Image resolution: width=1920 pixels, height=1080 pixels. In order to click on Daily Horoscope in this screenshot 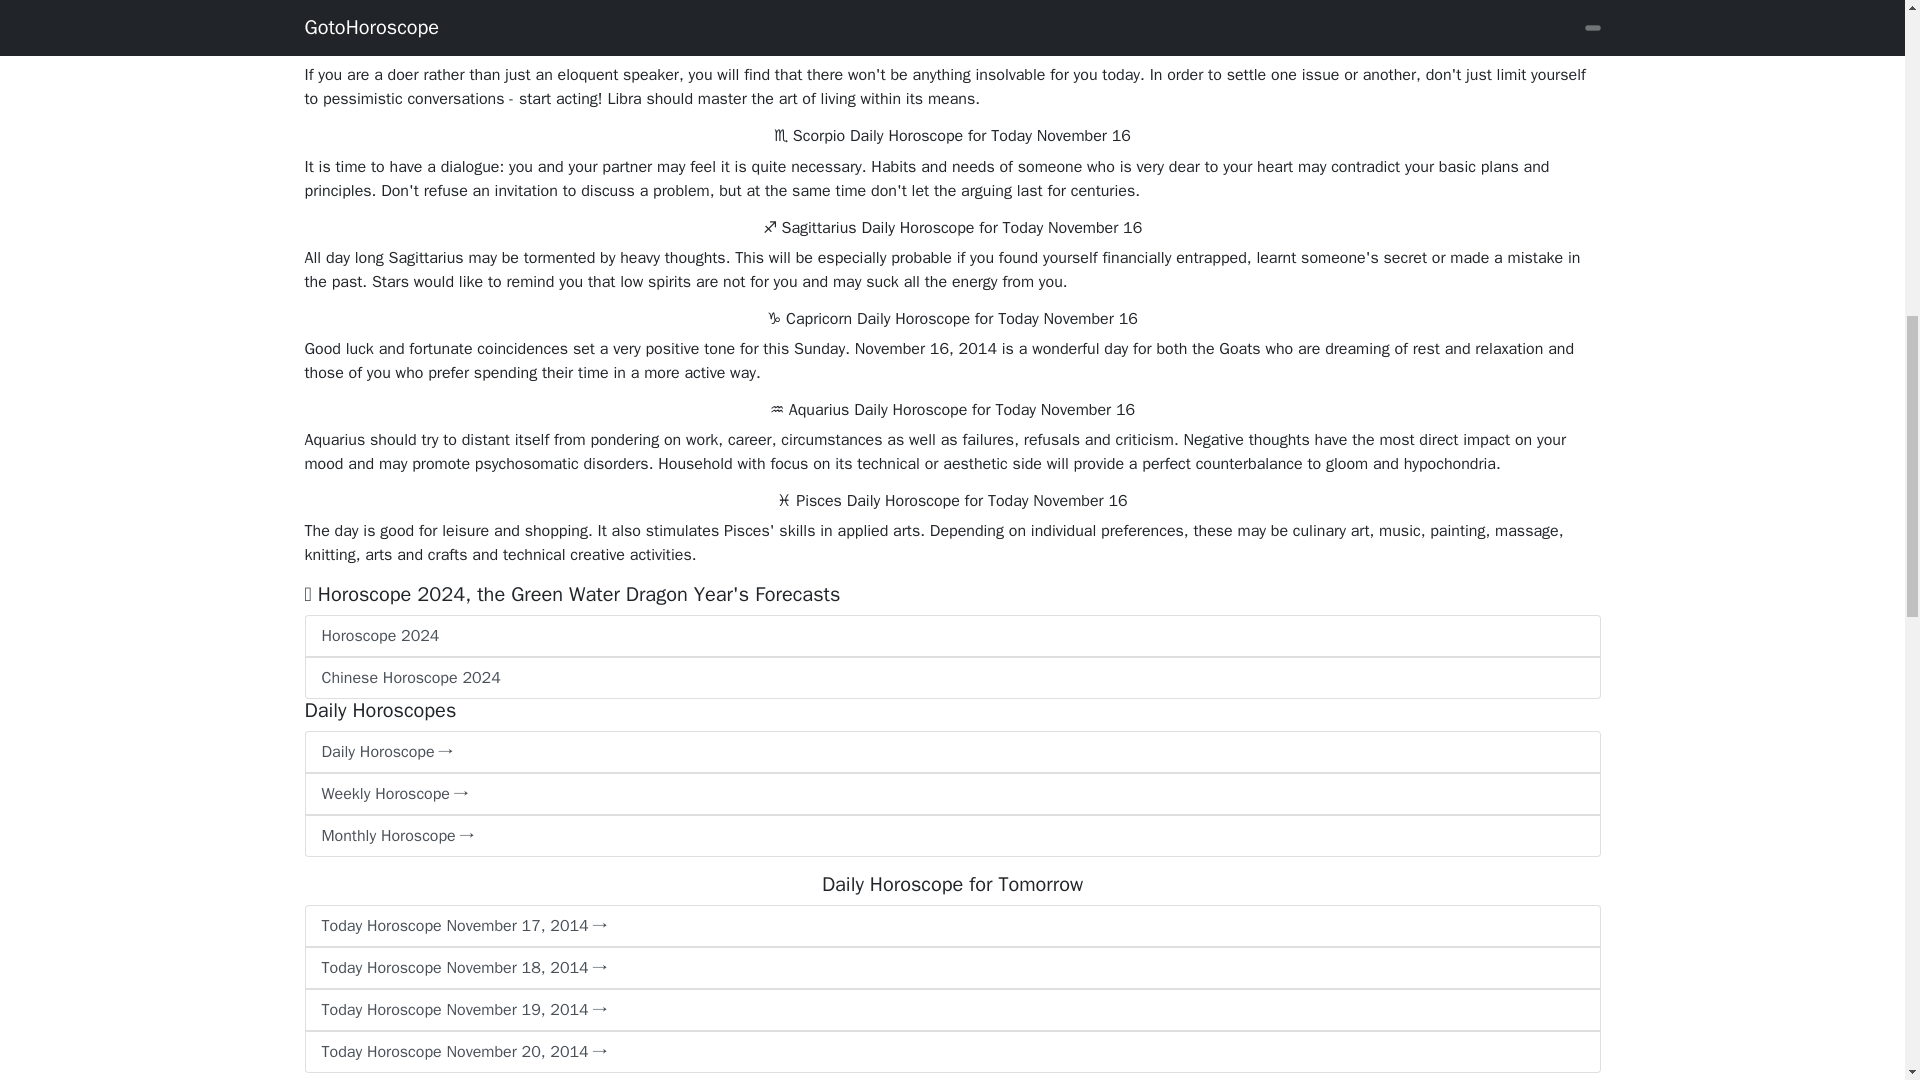, I will do `click(951, 752)`.